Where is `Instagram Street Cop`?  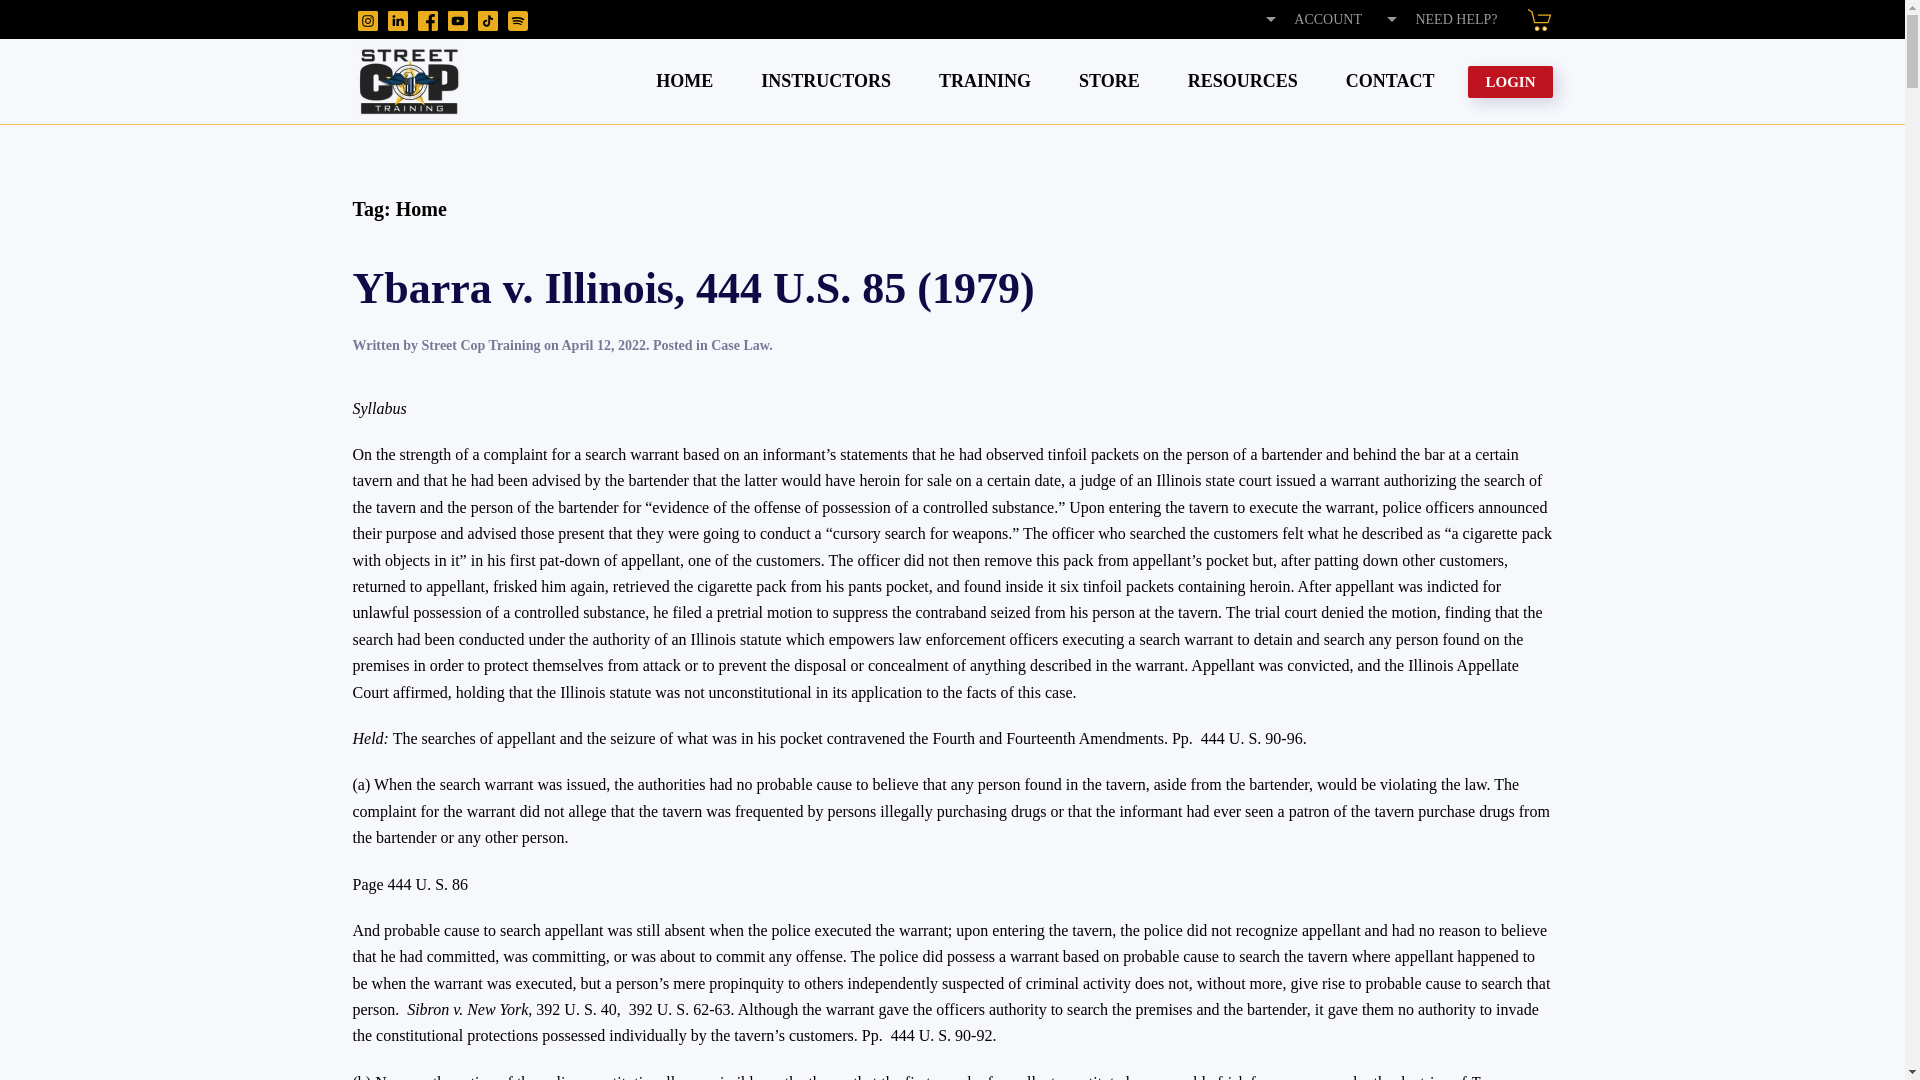
Instagram Street Cop is located at coordinates (368, 20).